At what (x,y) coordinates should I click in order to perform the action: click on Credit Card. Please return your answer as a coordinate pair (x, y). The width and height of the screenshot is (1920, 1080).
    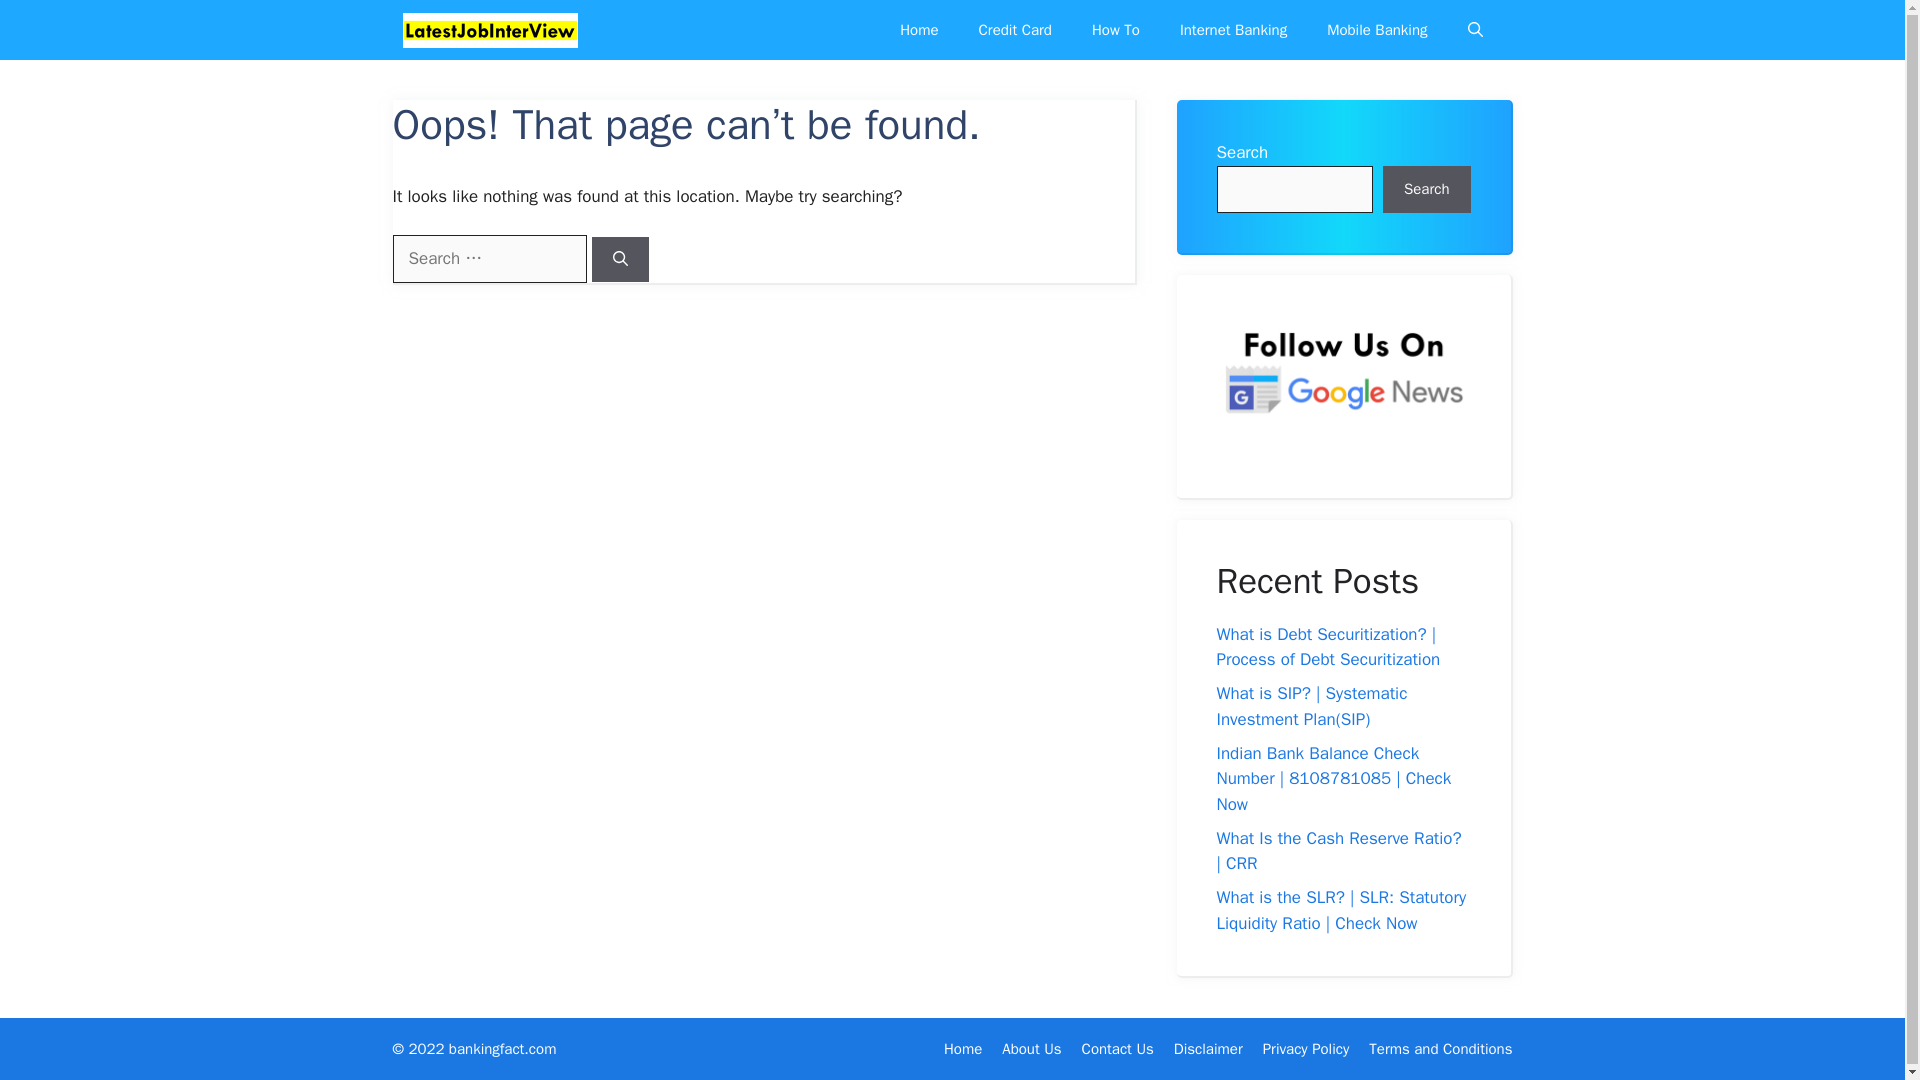
    Looking at the image, I should click on (1014, 30).